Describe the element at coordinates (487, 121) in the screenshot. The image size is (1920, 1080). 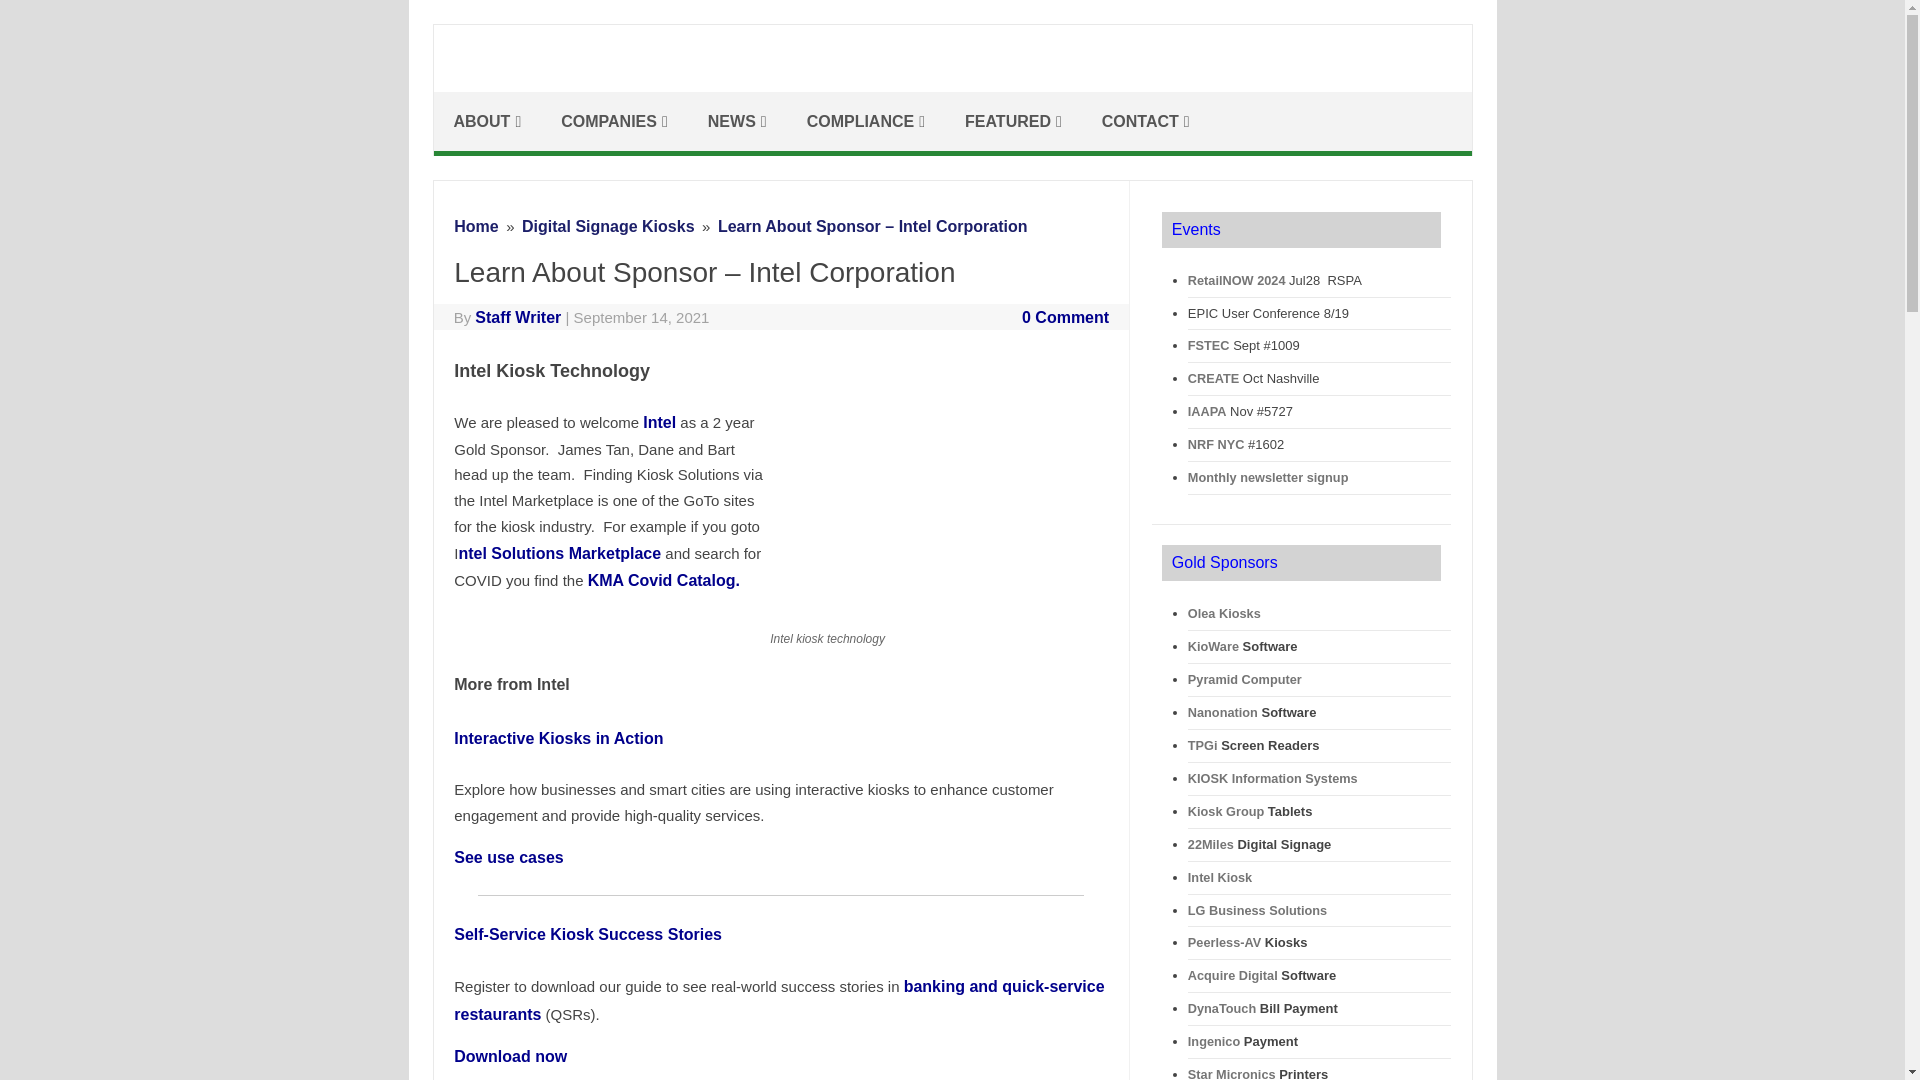
I see `ABOUT` at that location.